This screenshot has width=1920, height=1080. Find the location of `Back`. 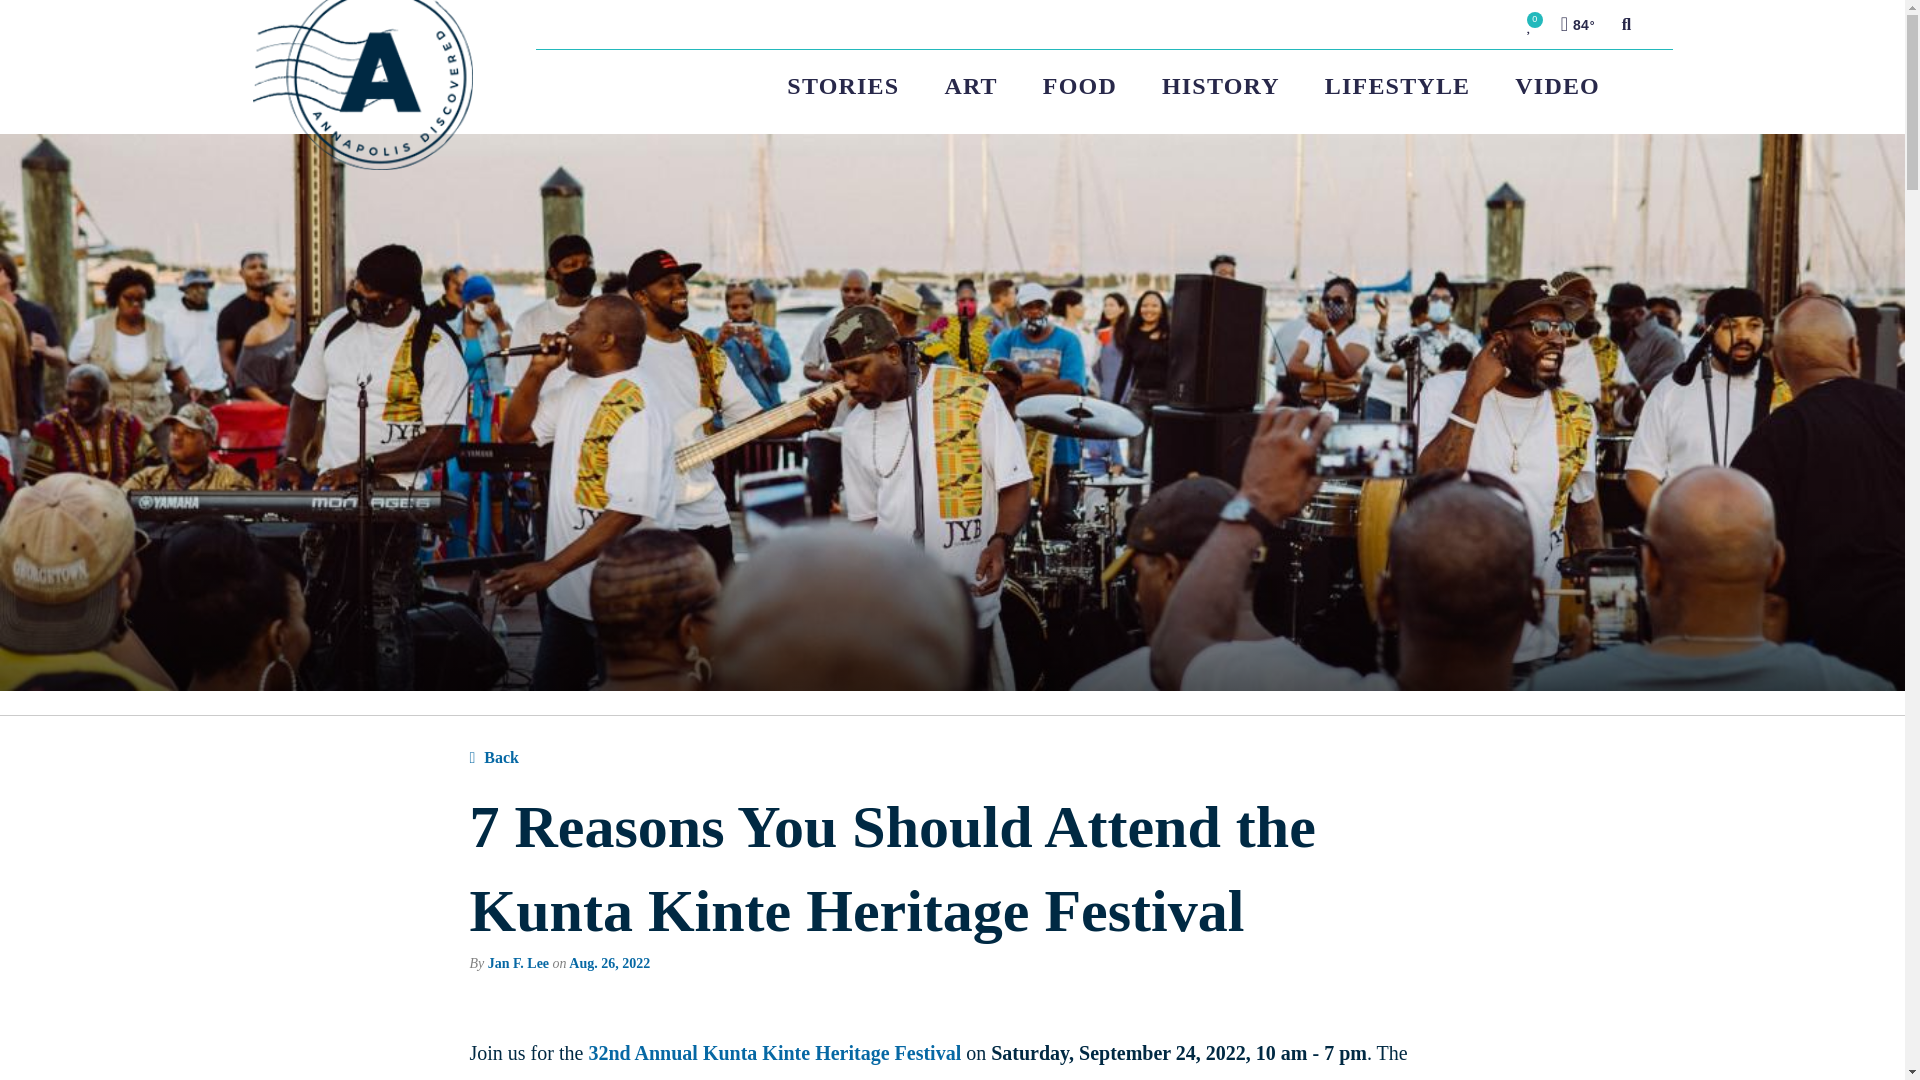

Back is located at coordinates (495, 758).